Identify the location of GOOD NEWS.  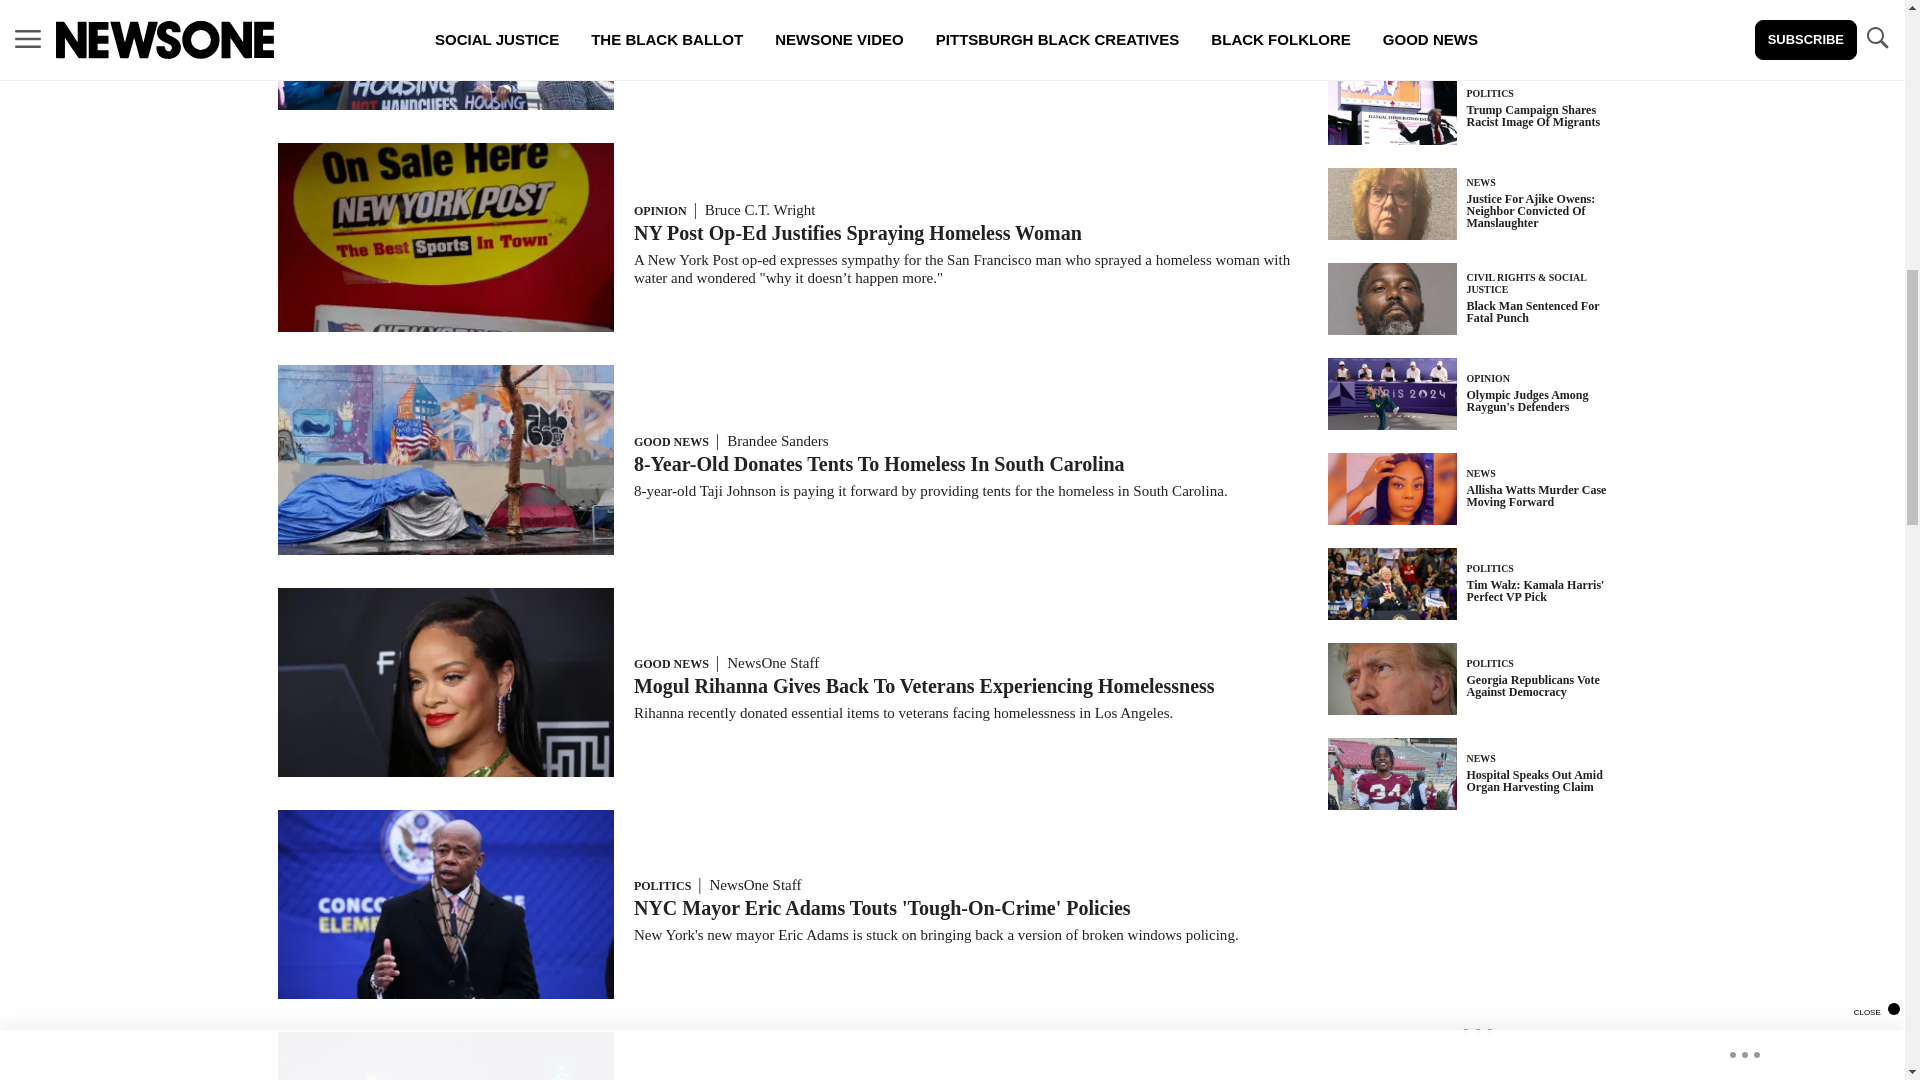
(670, 663).